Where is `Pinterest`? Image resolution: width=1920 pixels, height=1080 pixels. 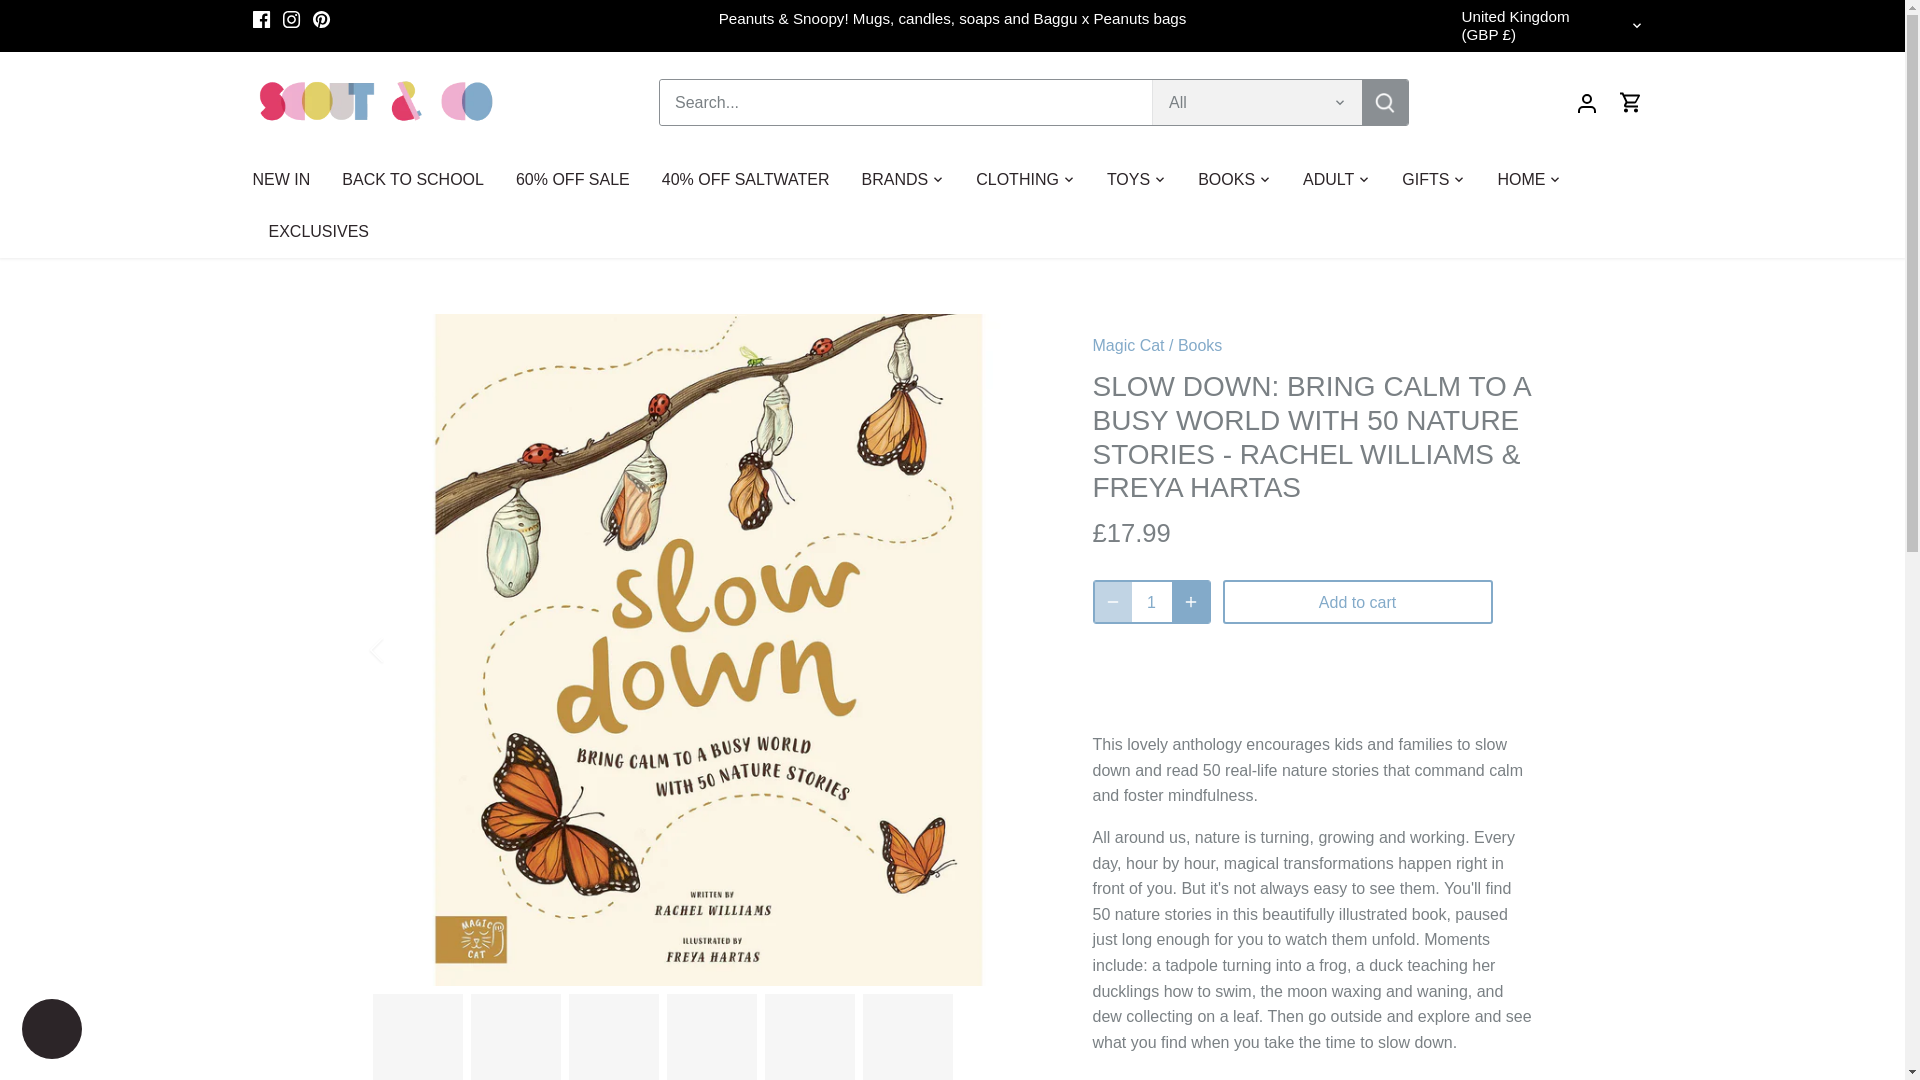 Pinterest is located at coordinates (321, 19).